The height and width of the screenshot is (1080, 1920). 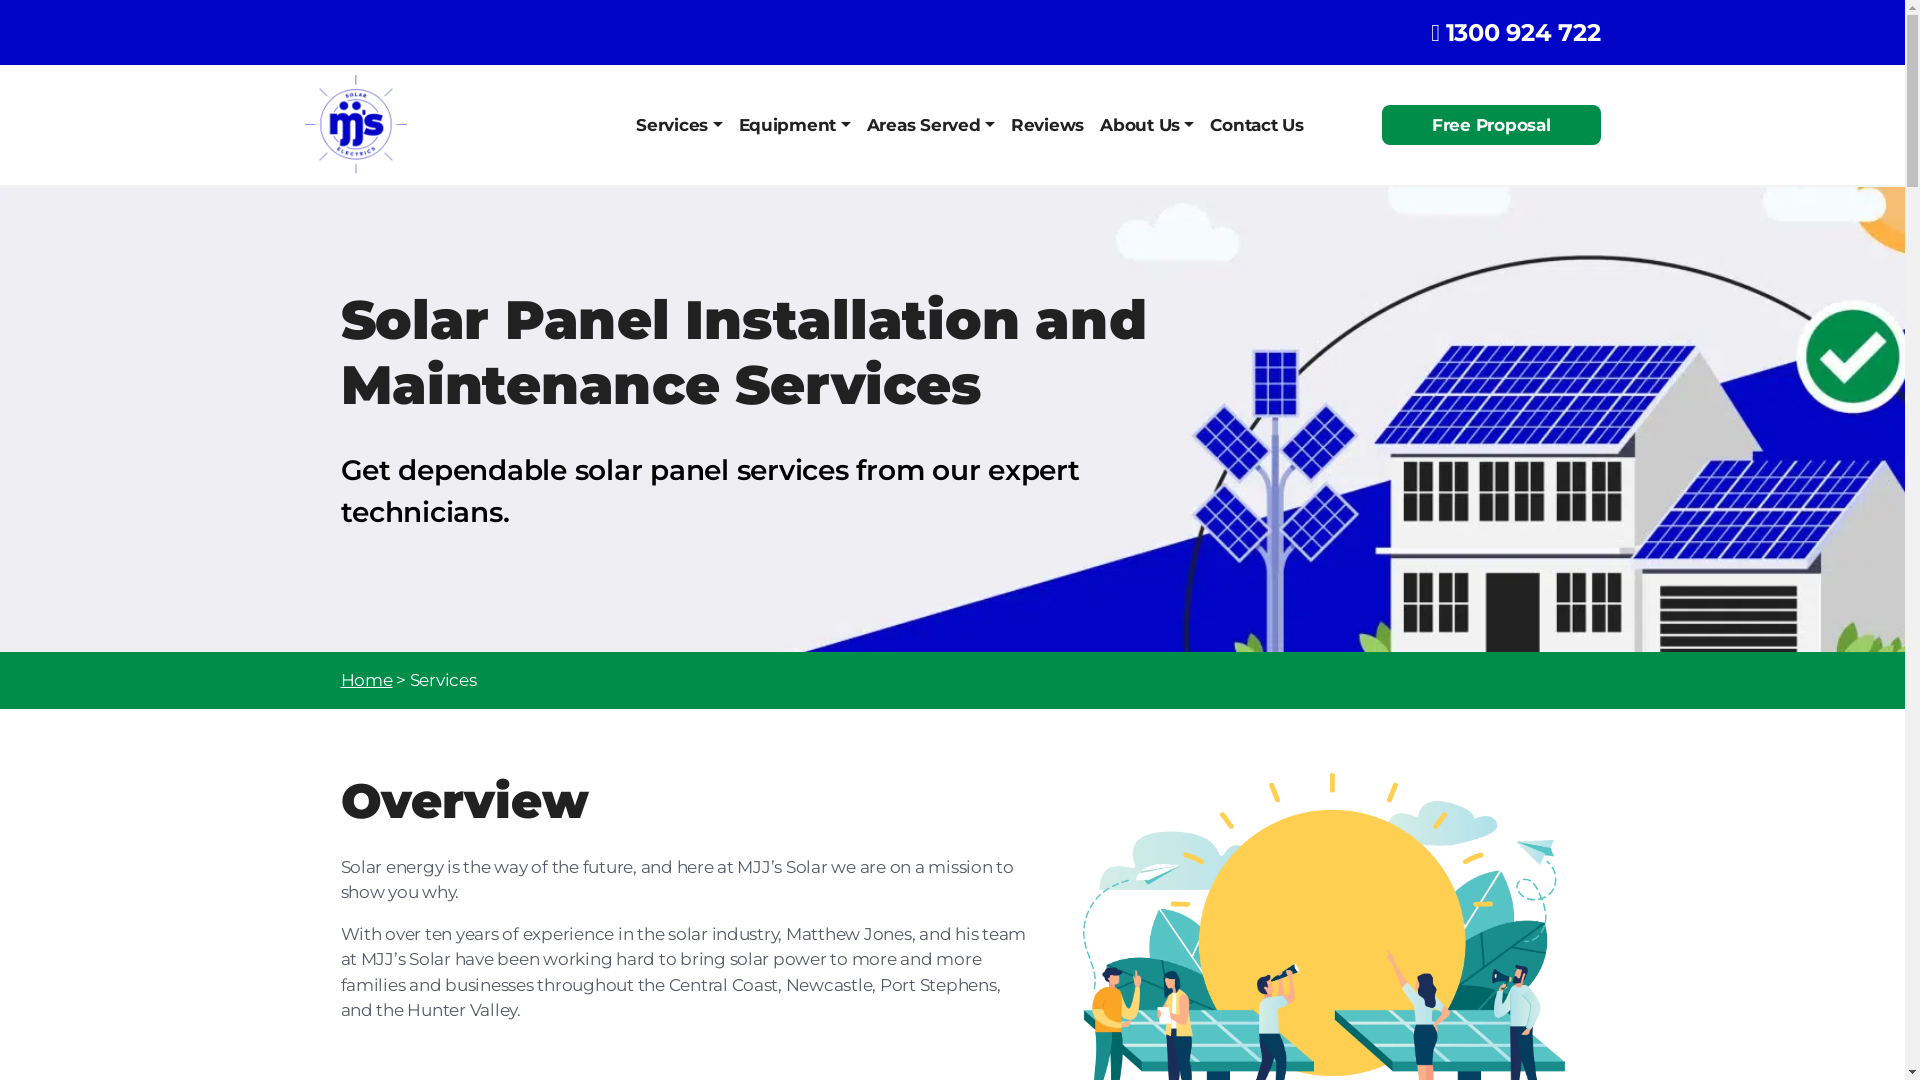 I want to click on Equipment, so click(x=795, y=125).